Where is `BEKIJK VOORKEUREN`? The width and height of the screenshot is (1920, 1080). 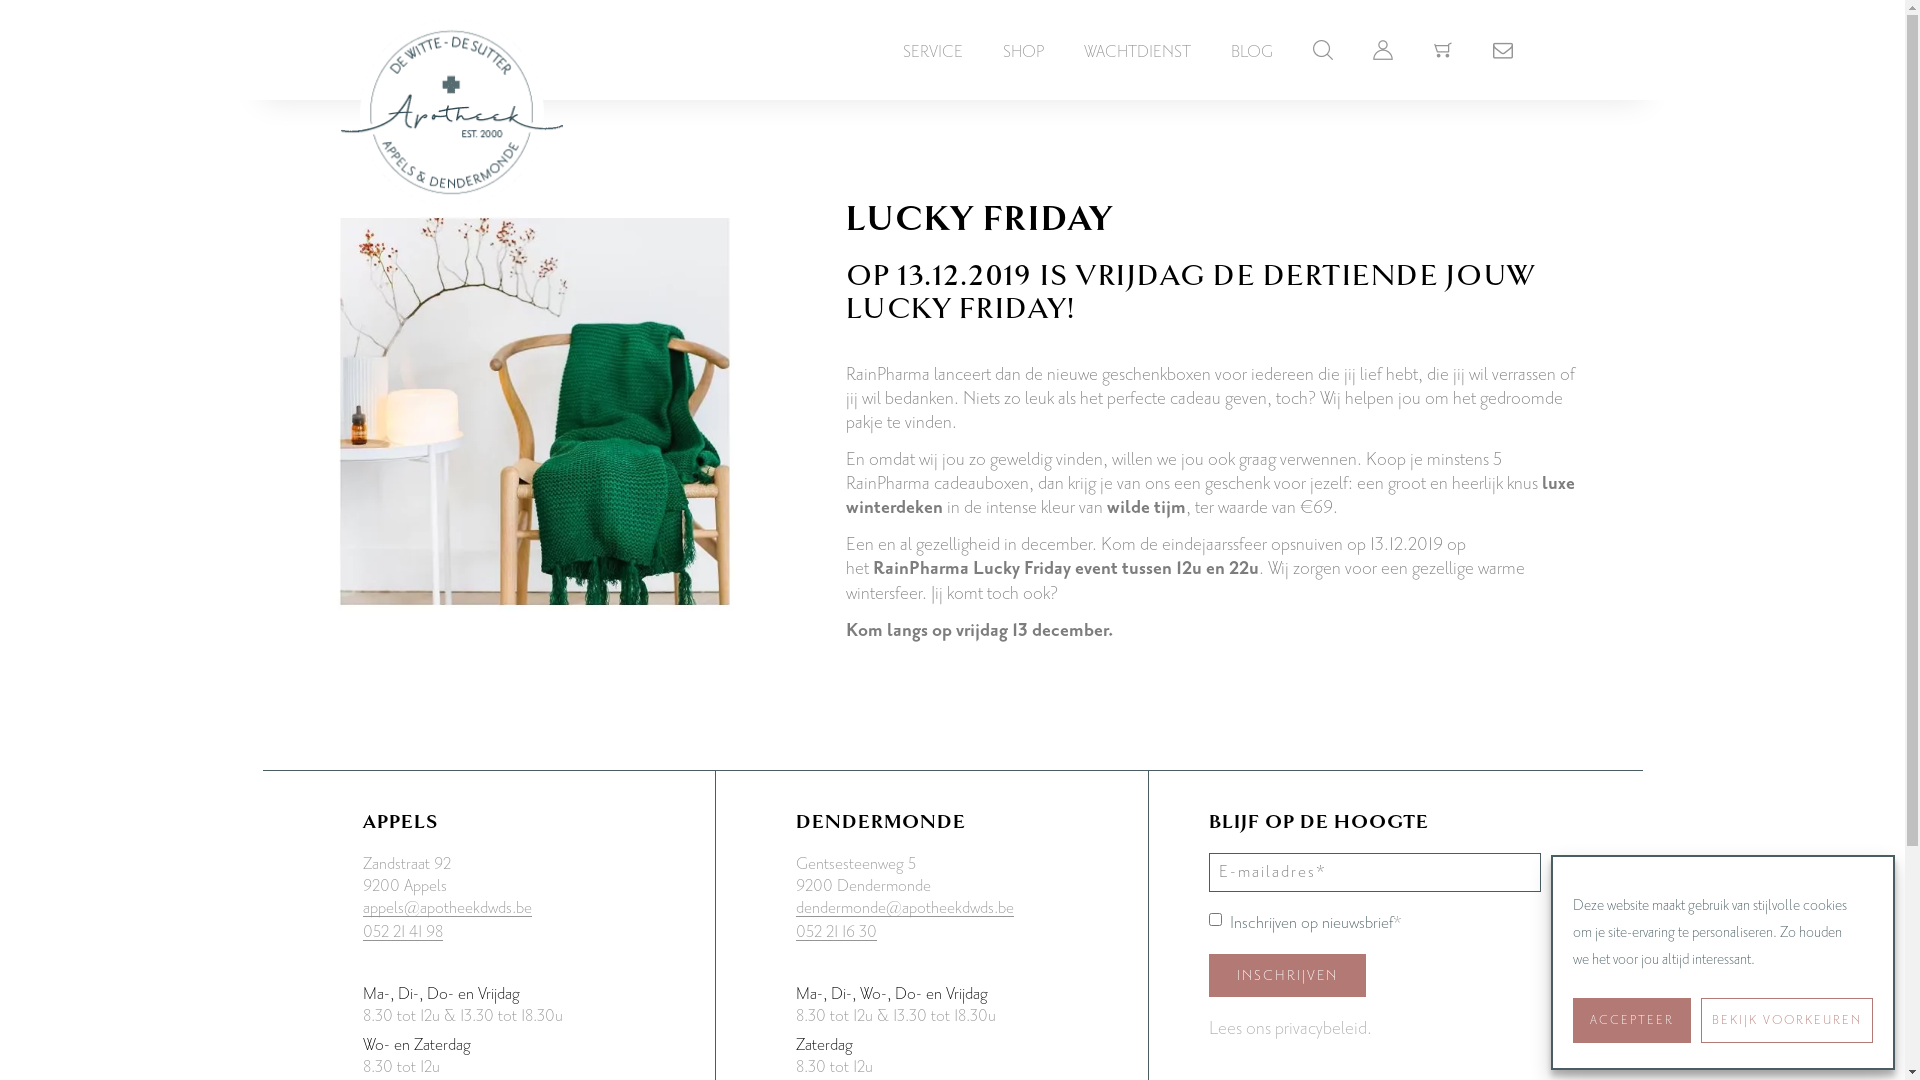
BEKIJK VOORKEUREN is located at coordinates (1787, 1020).